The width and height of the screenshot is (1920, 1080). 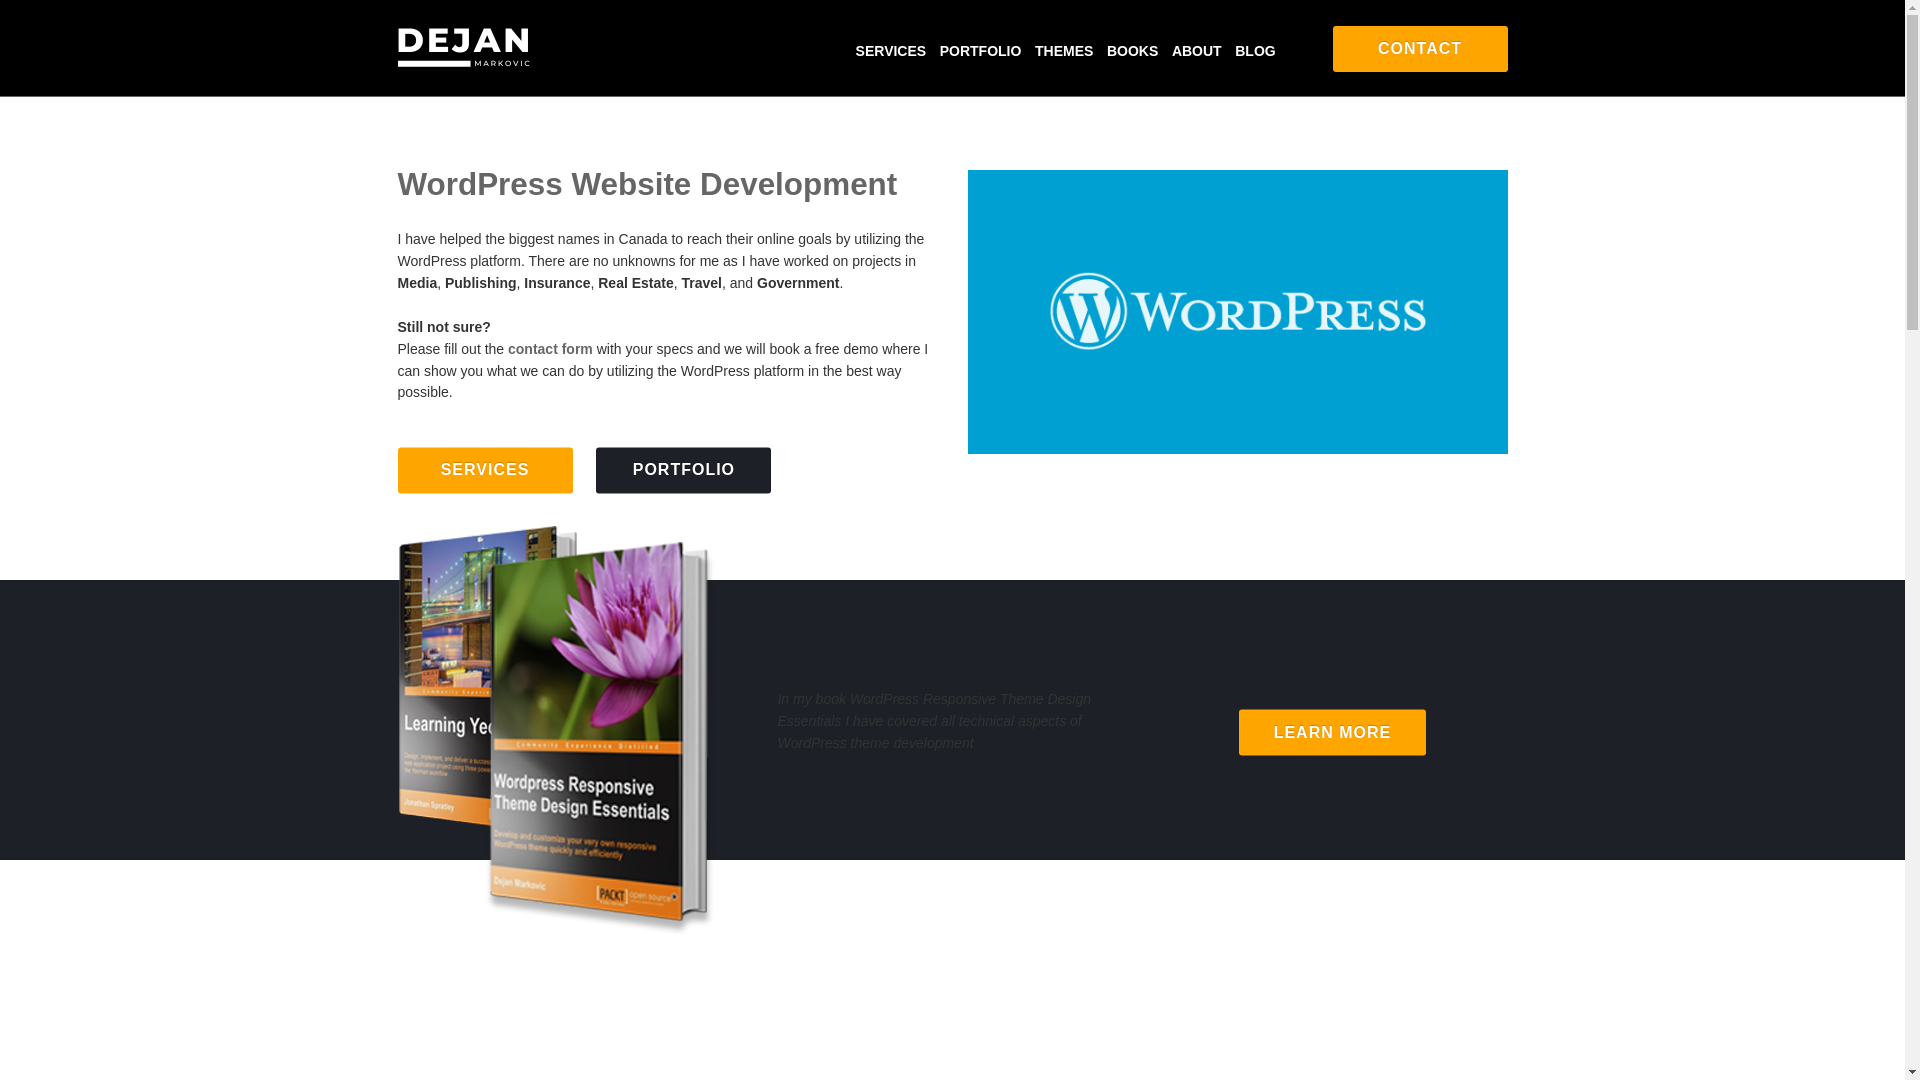 What do you see at coordinates (1132, 51) in the screenshot?
I see `Books` at bounding box center [1132, 51].